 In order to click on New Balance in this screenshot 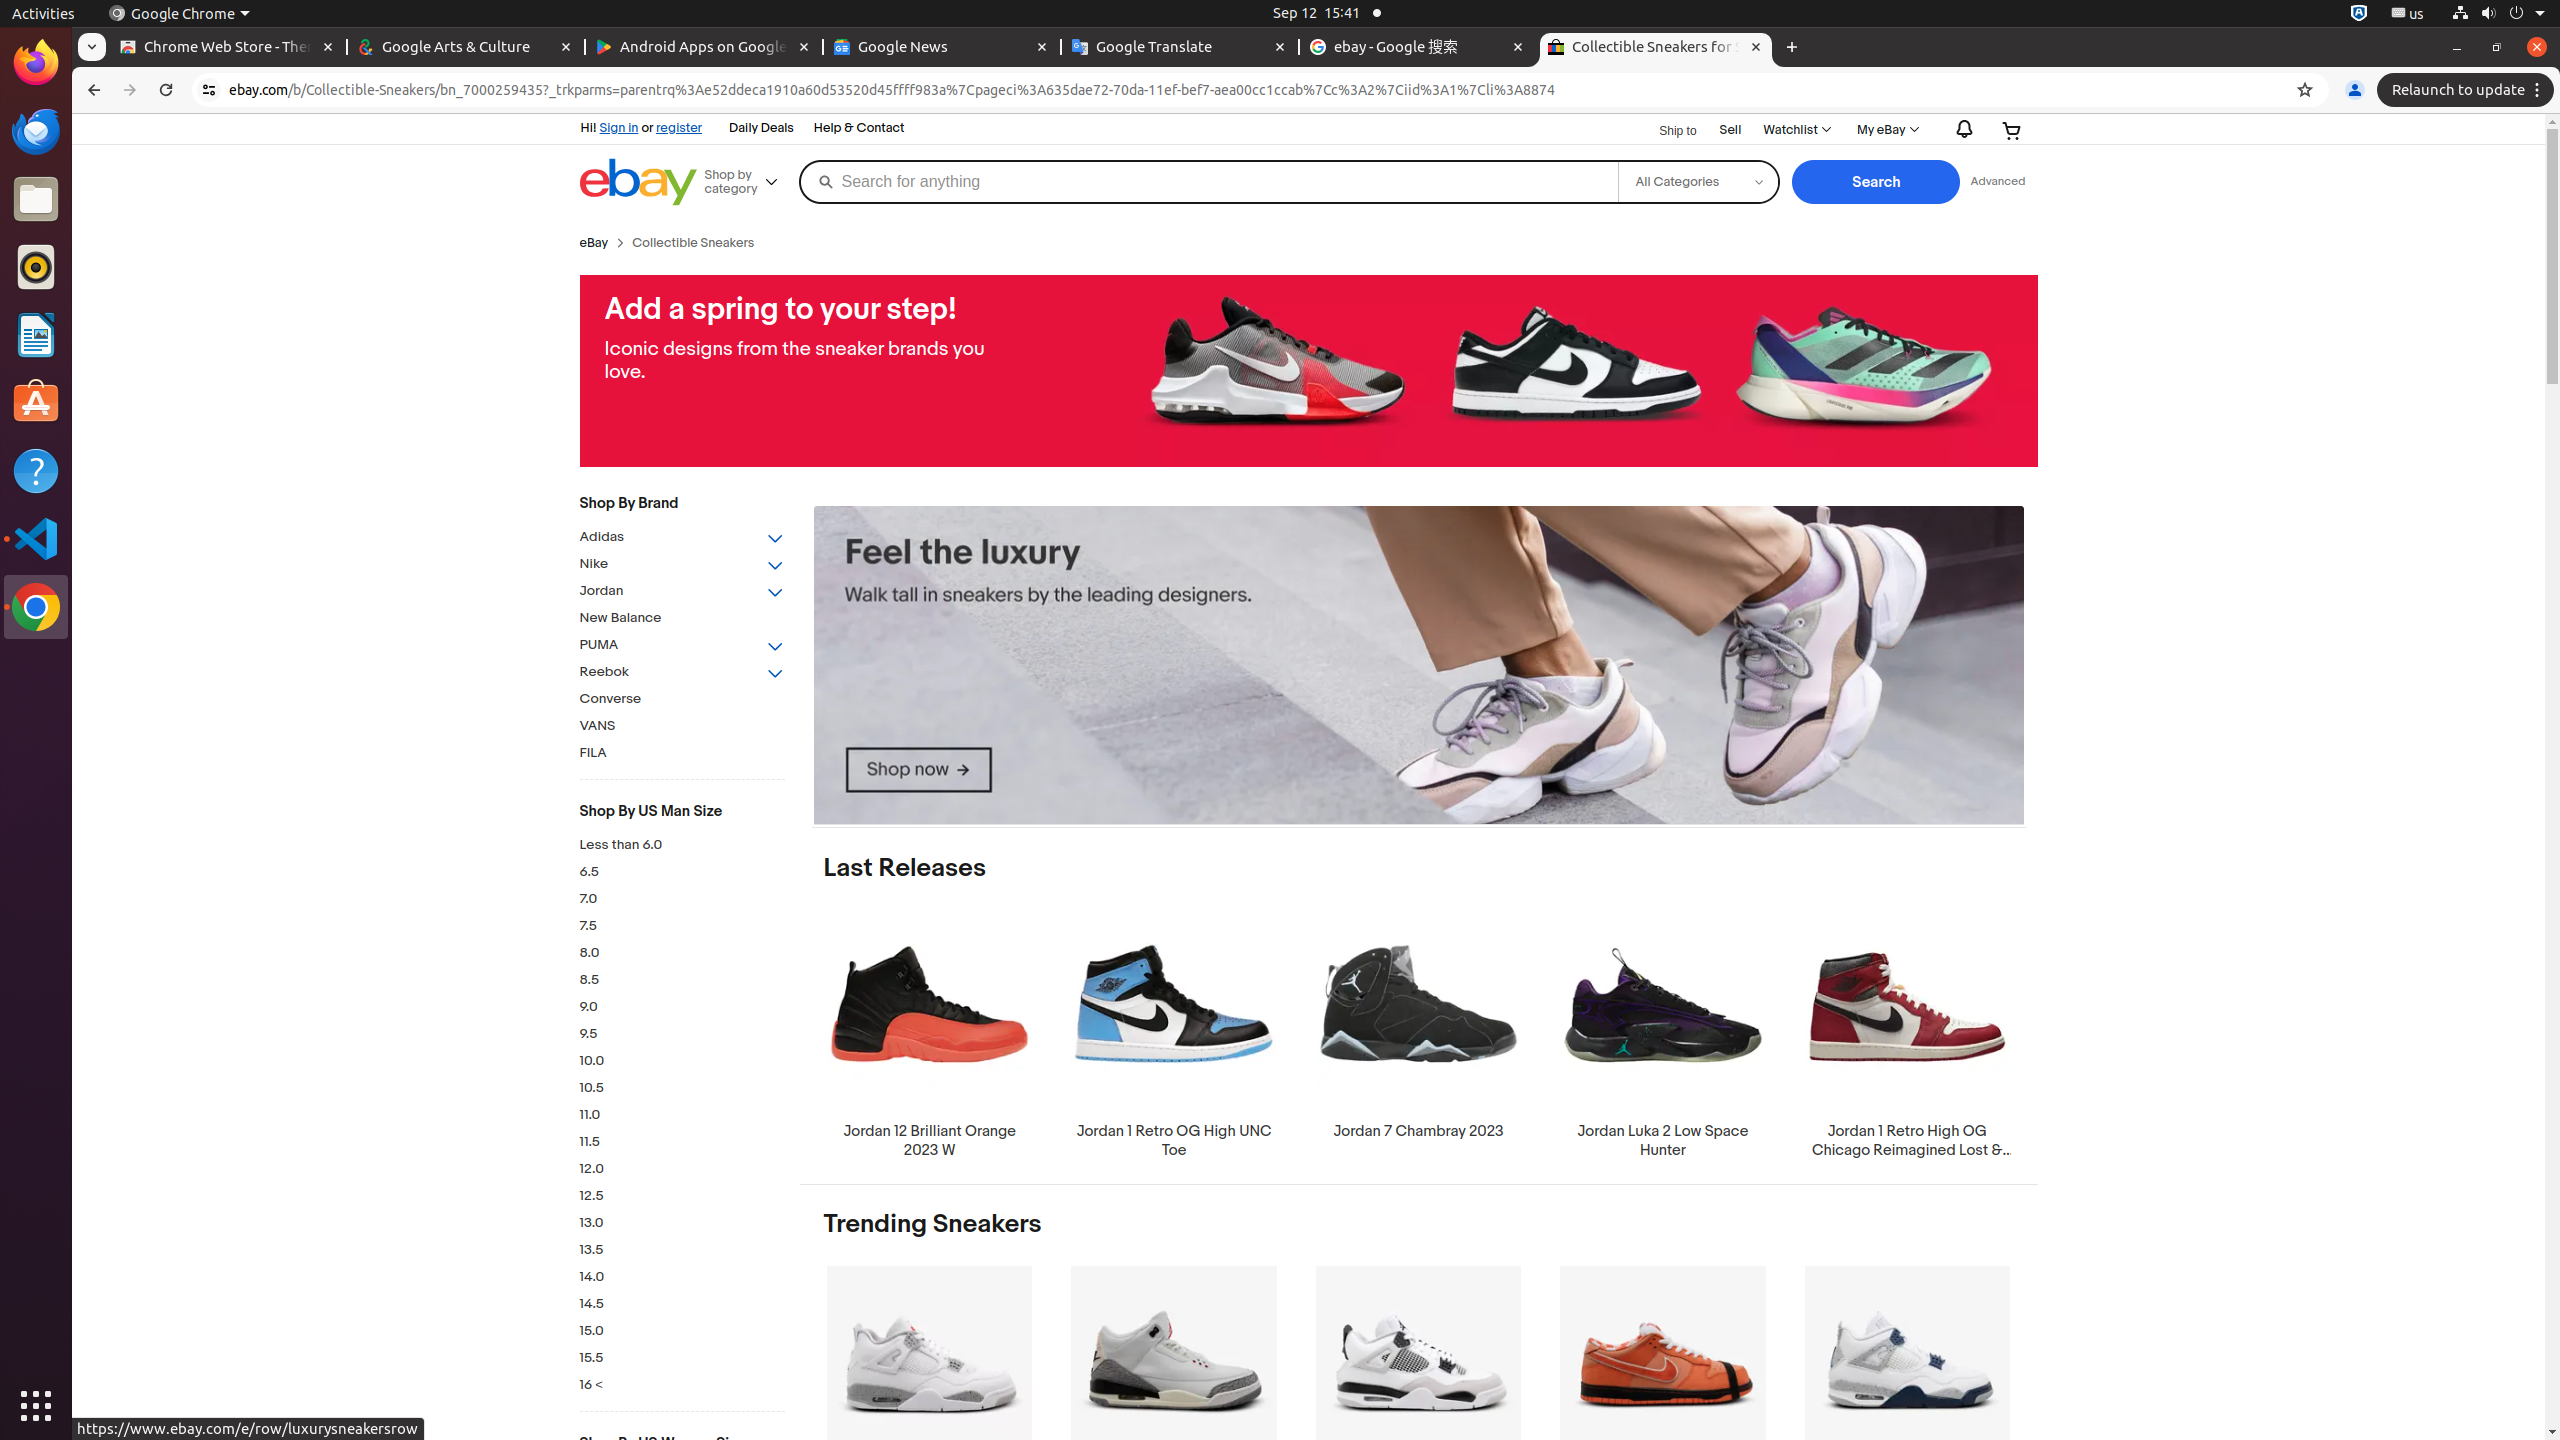, I will do `click(682, 618)`.